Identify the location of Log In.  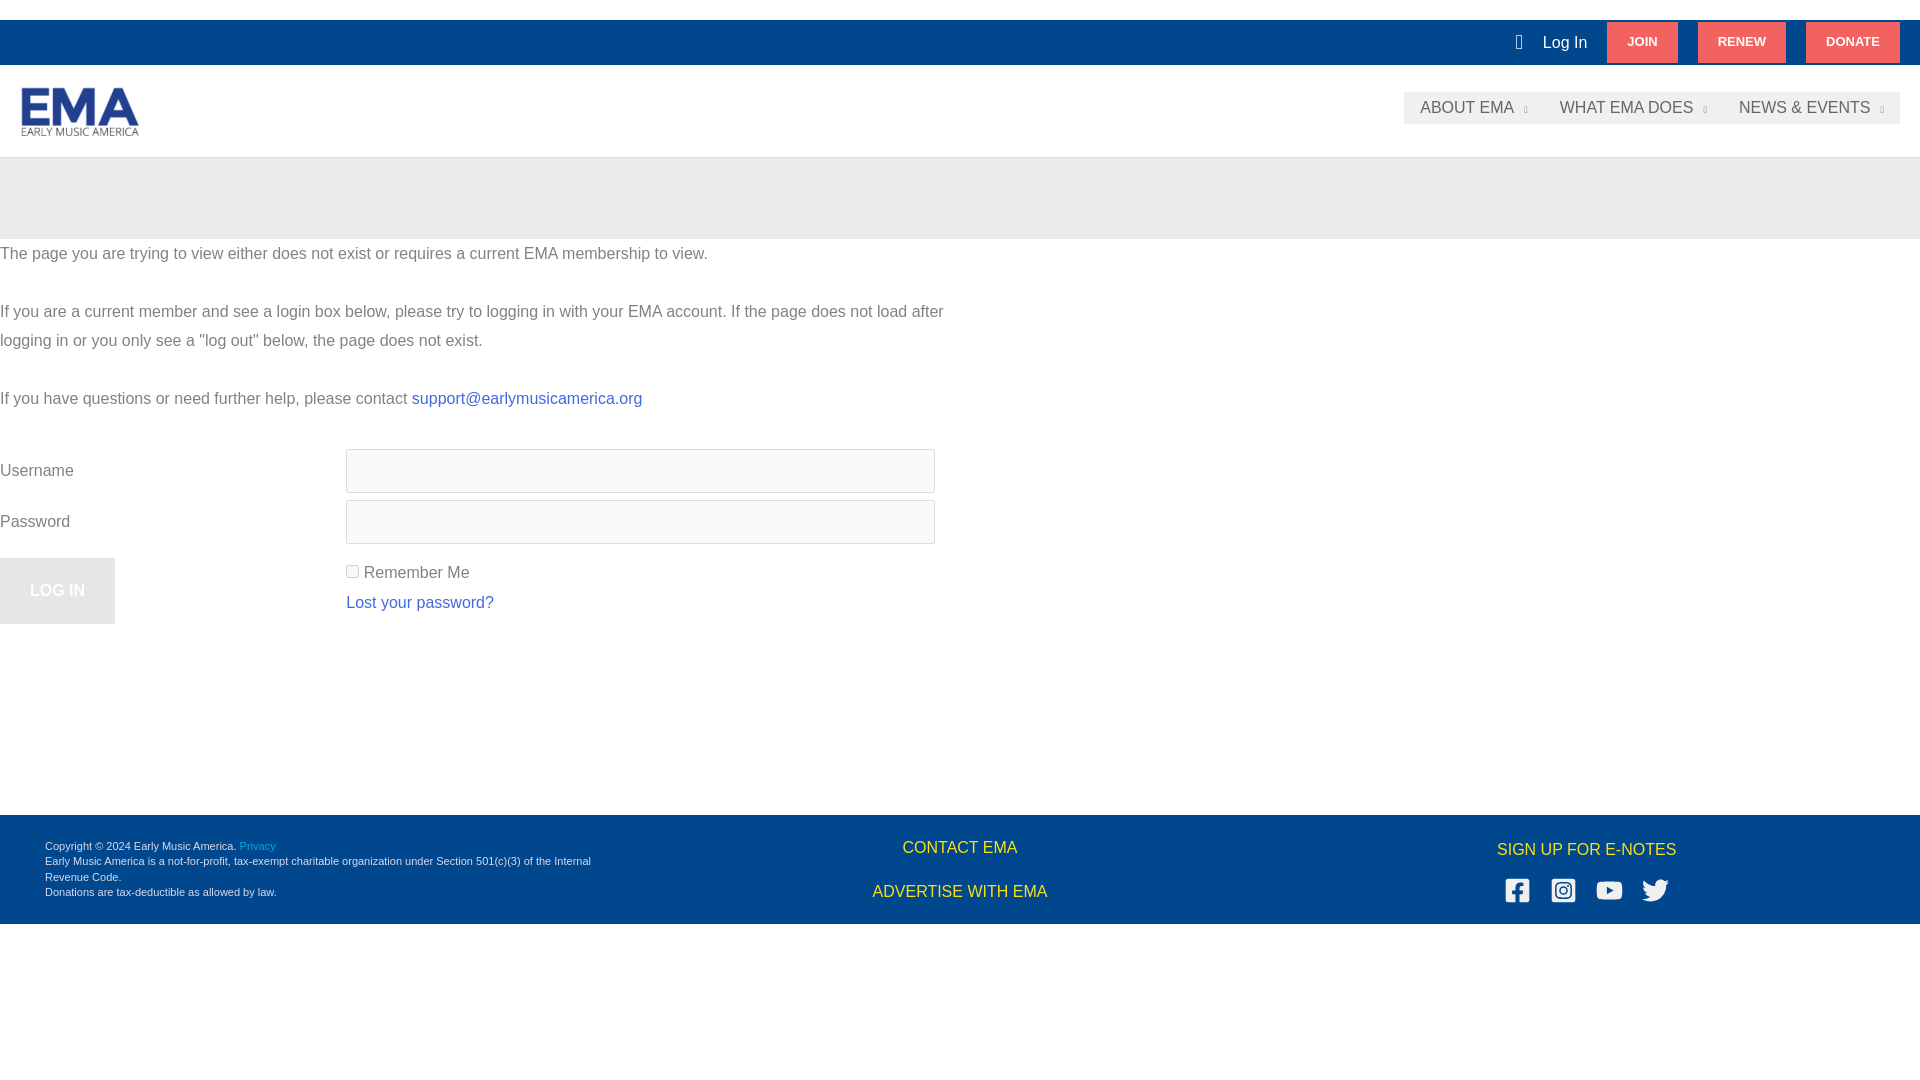
(58, 591).